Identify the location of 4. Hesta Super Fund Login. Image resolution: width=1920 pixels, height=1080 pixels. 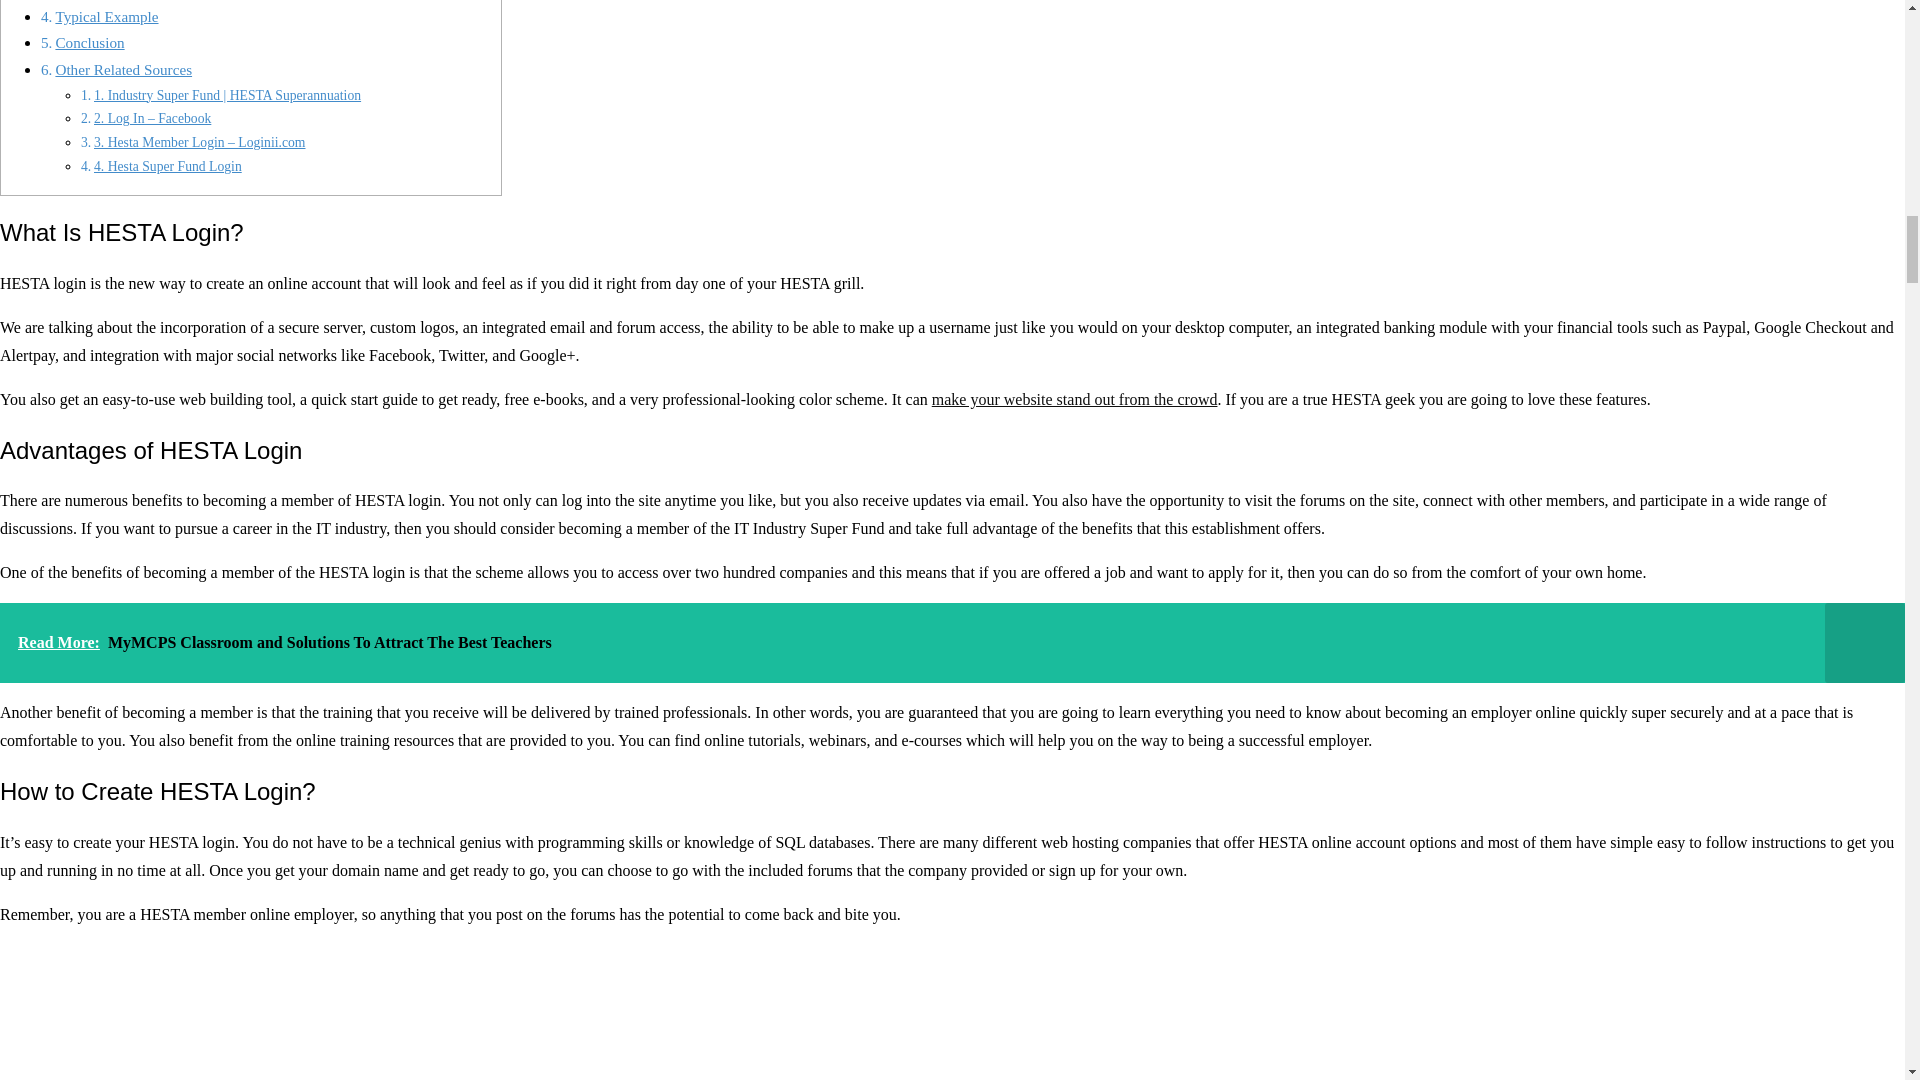
(168, 166).